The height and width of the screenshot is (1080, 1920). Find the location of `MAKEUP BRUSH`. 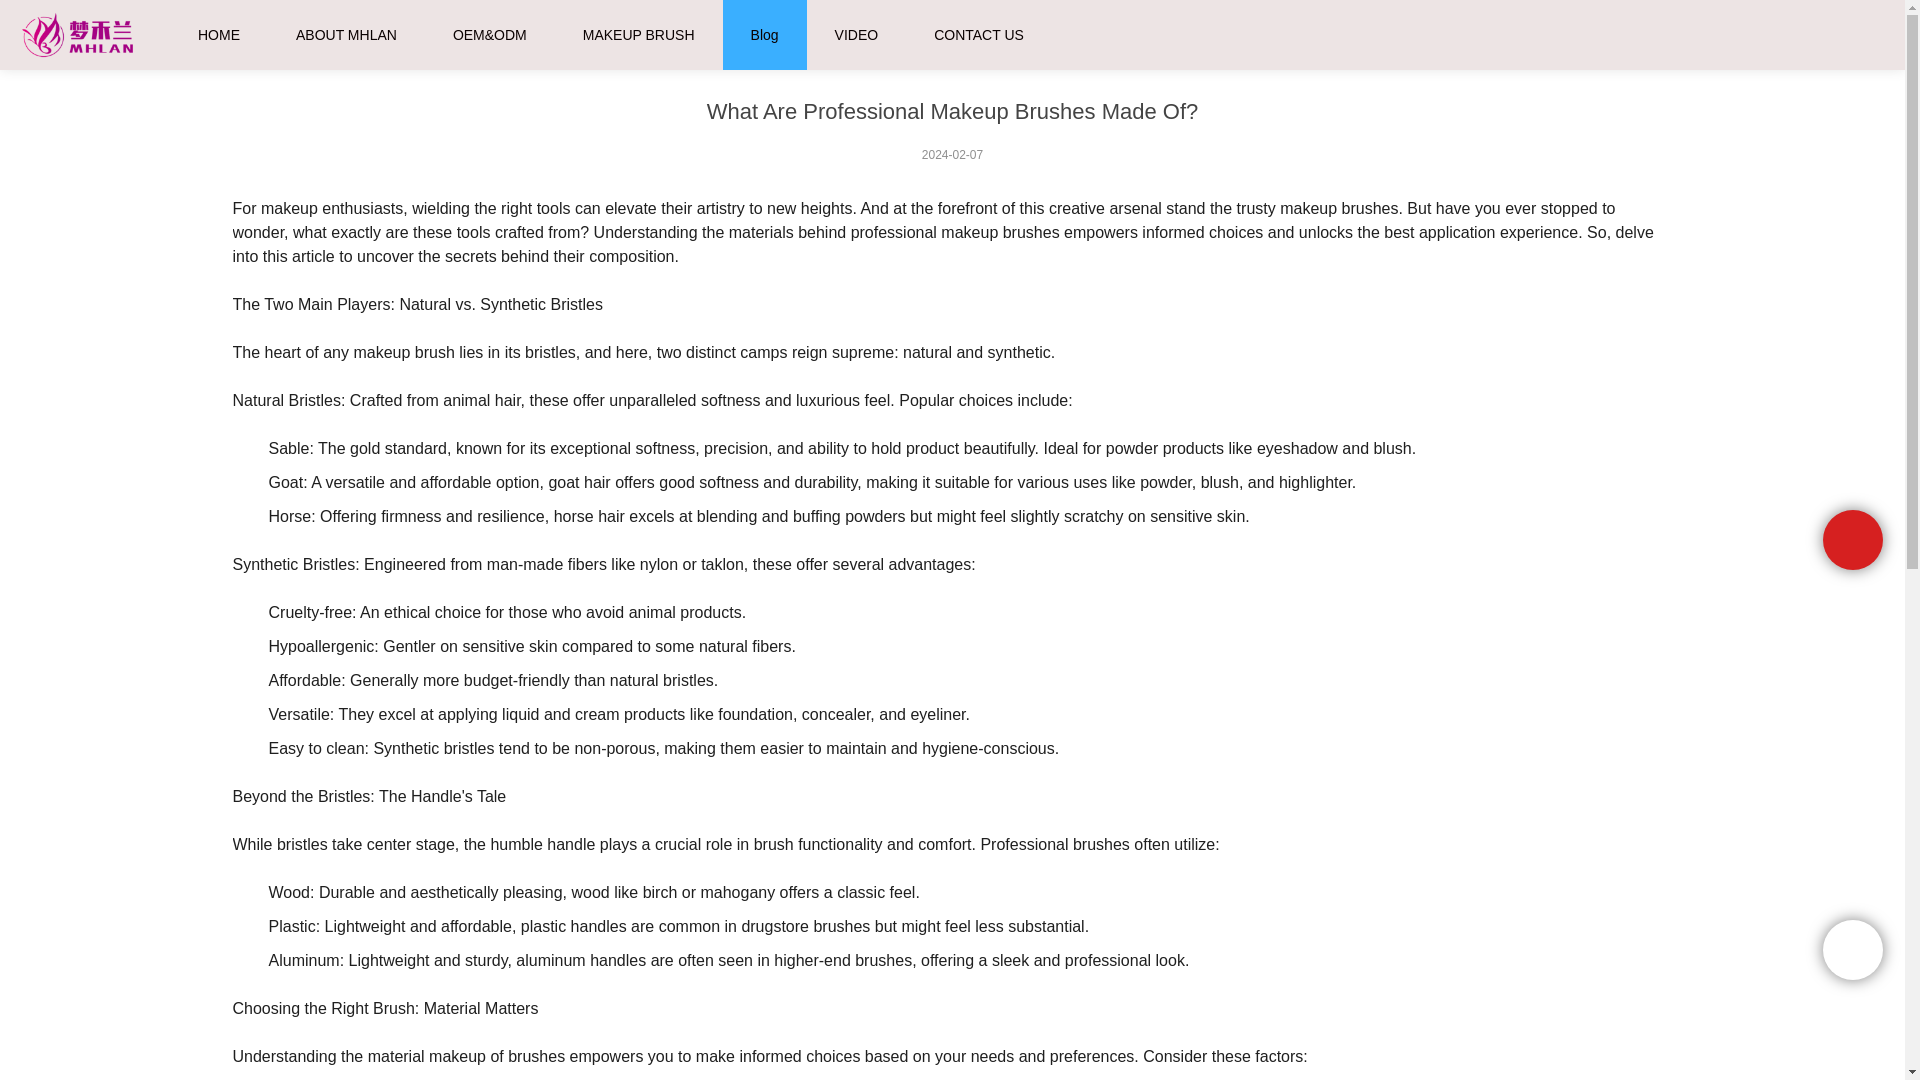

MAKEUP BRUSH is located at coordinates (639, 35).